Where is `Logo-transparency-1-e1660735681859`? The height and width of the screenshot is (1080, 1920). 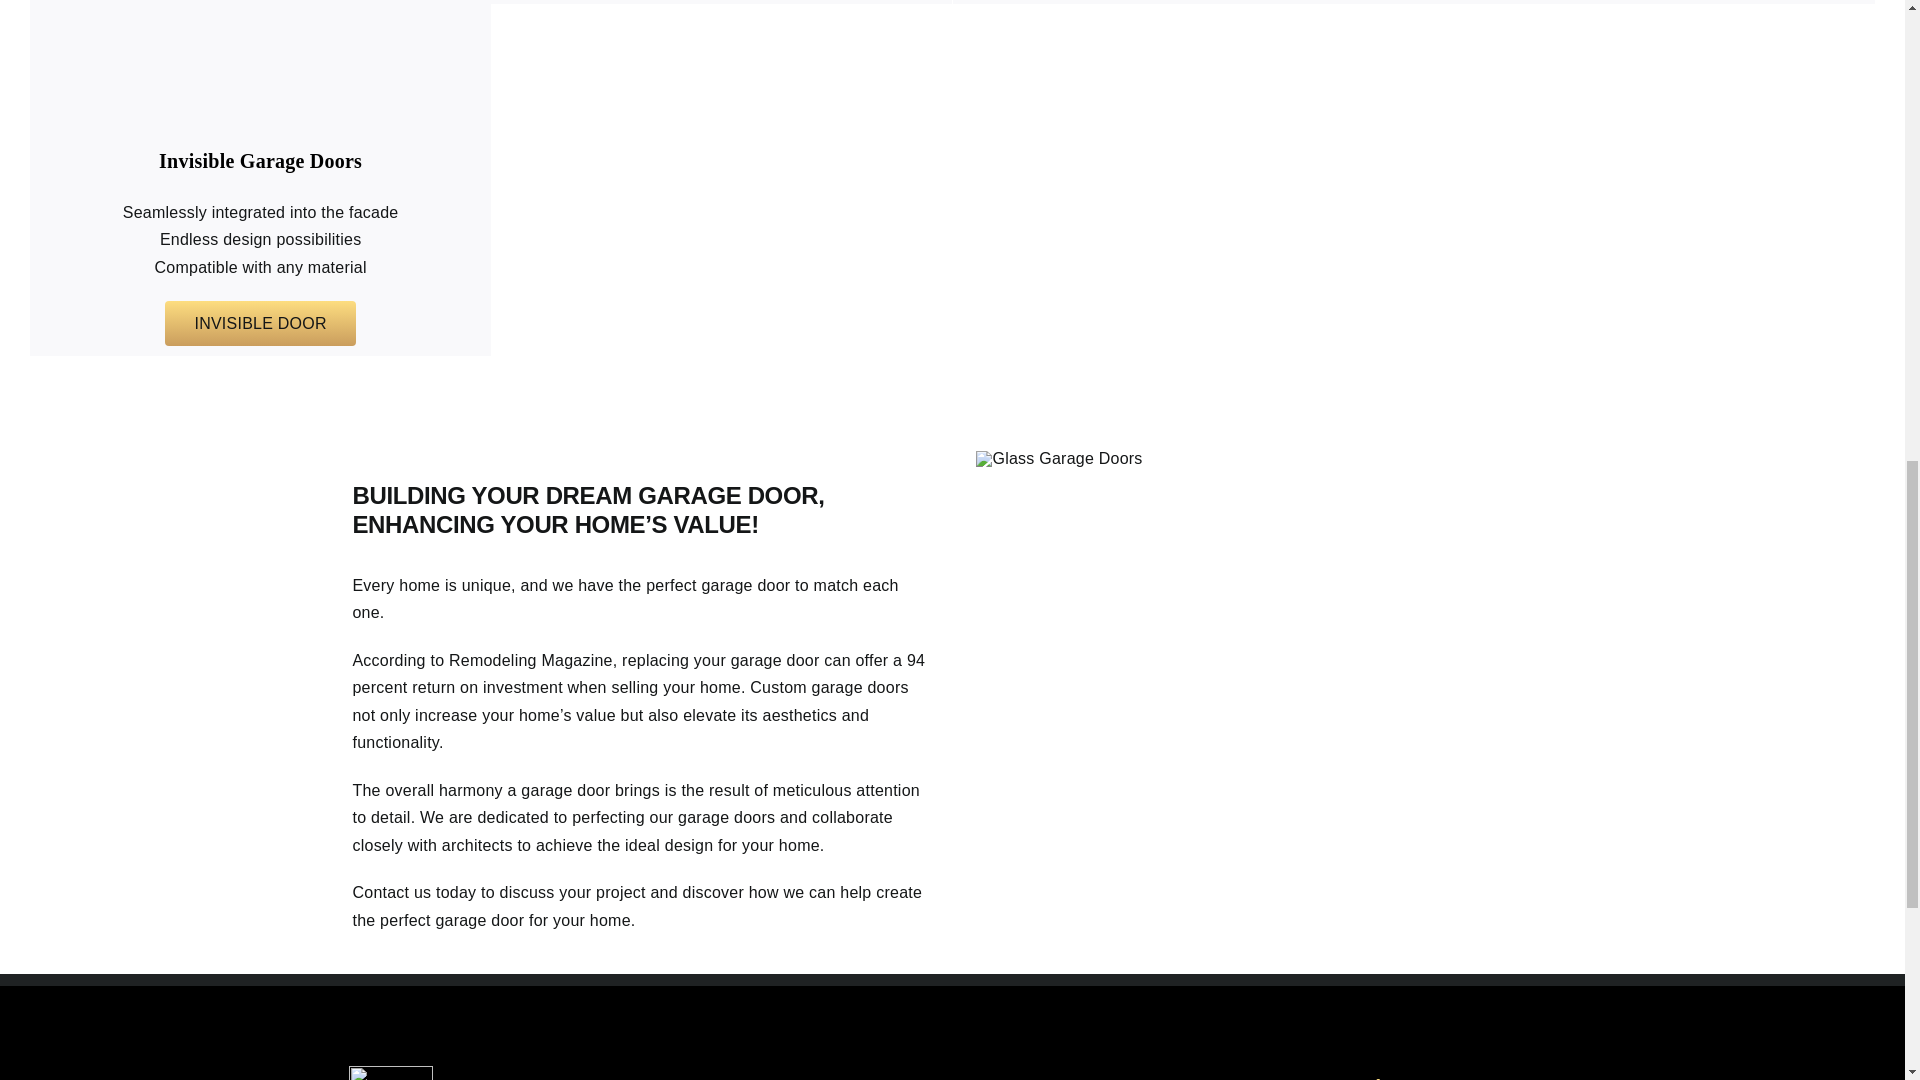
Logo-transparency-1-e1660735681859 is located at coordinates (391, 1072).